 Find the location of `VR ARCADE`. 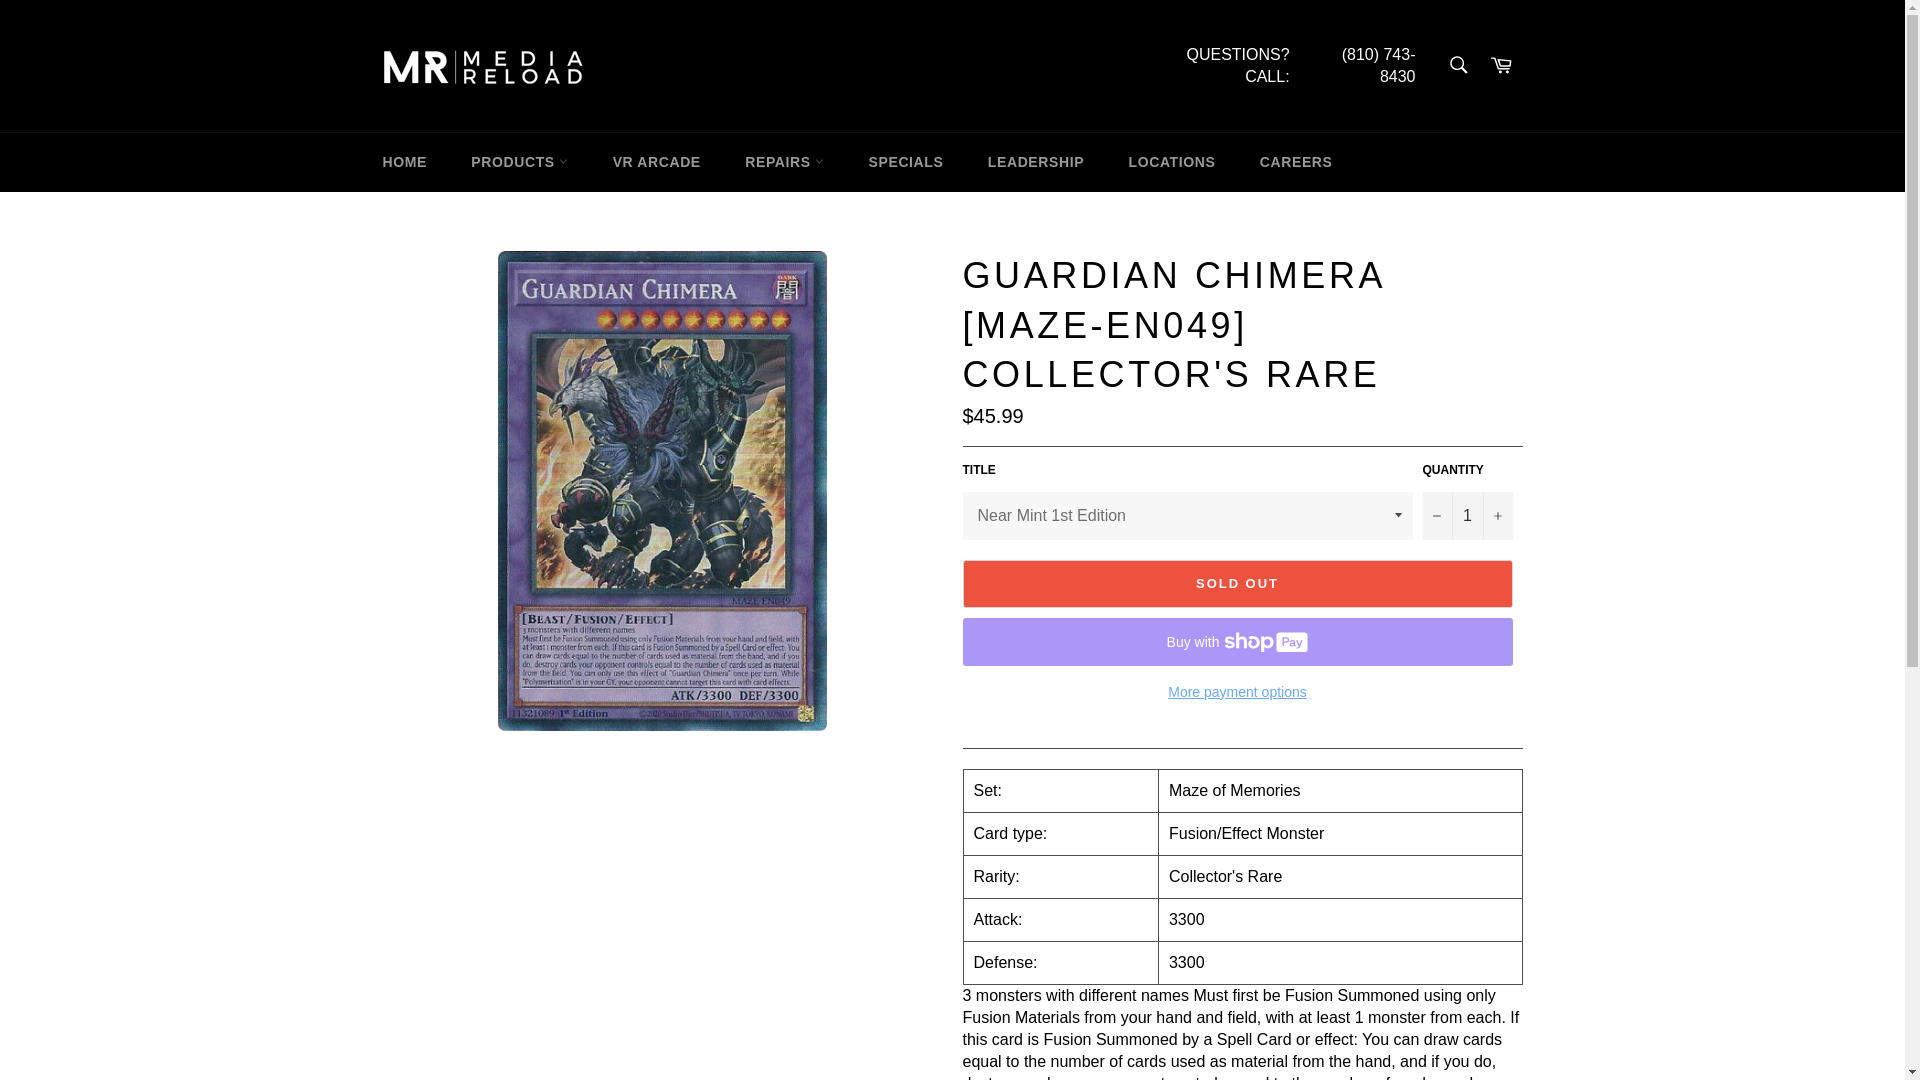

VR ARCADE is located at coordinates (657, 162).